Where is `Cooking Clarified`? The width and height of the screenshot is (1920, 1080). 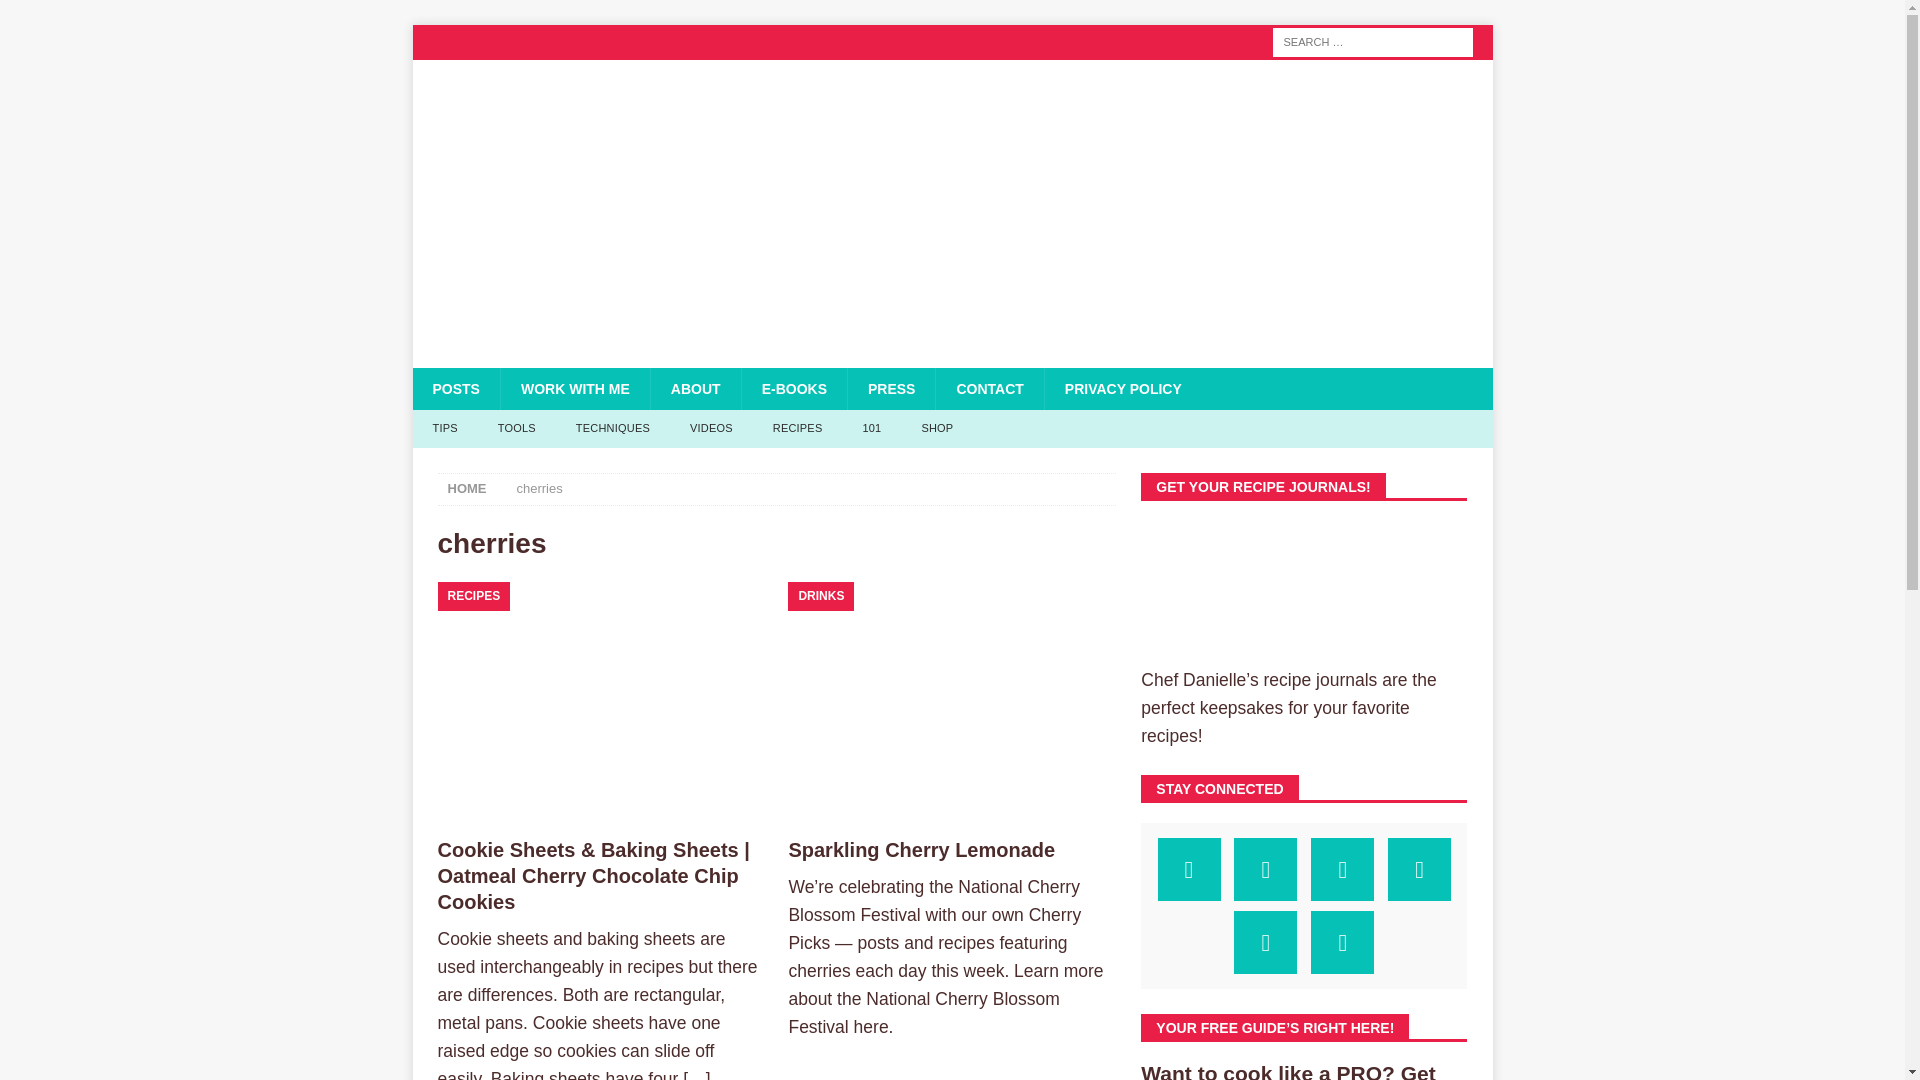
Cooking Clarified is located at coordinates (926, 356).